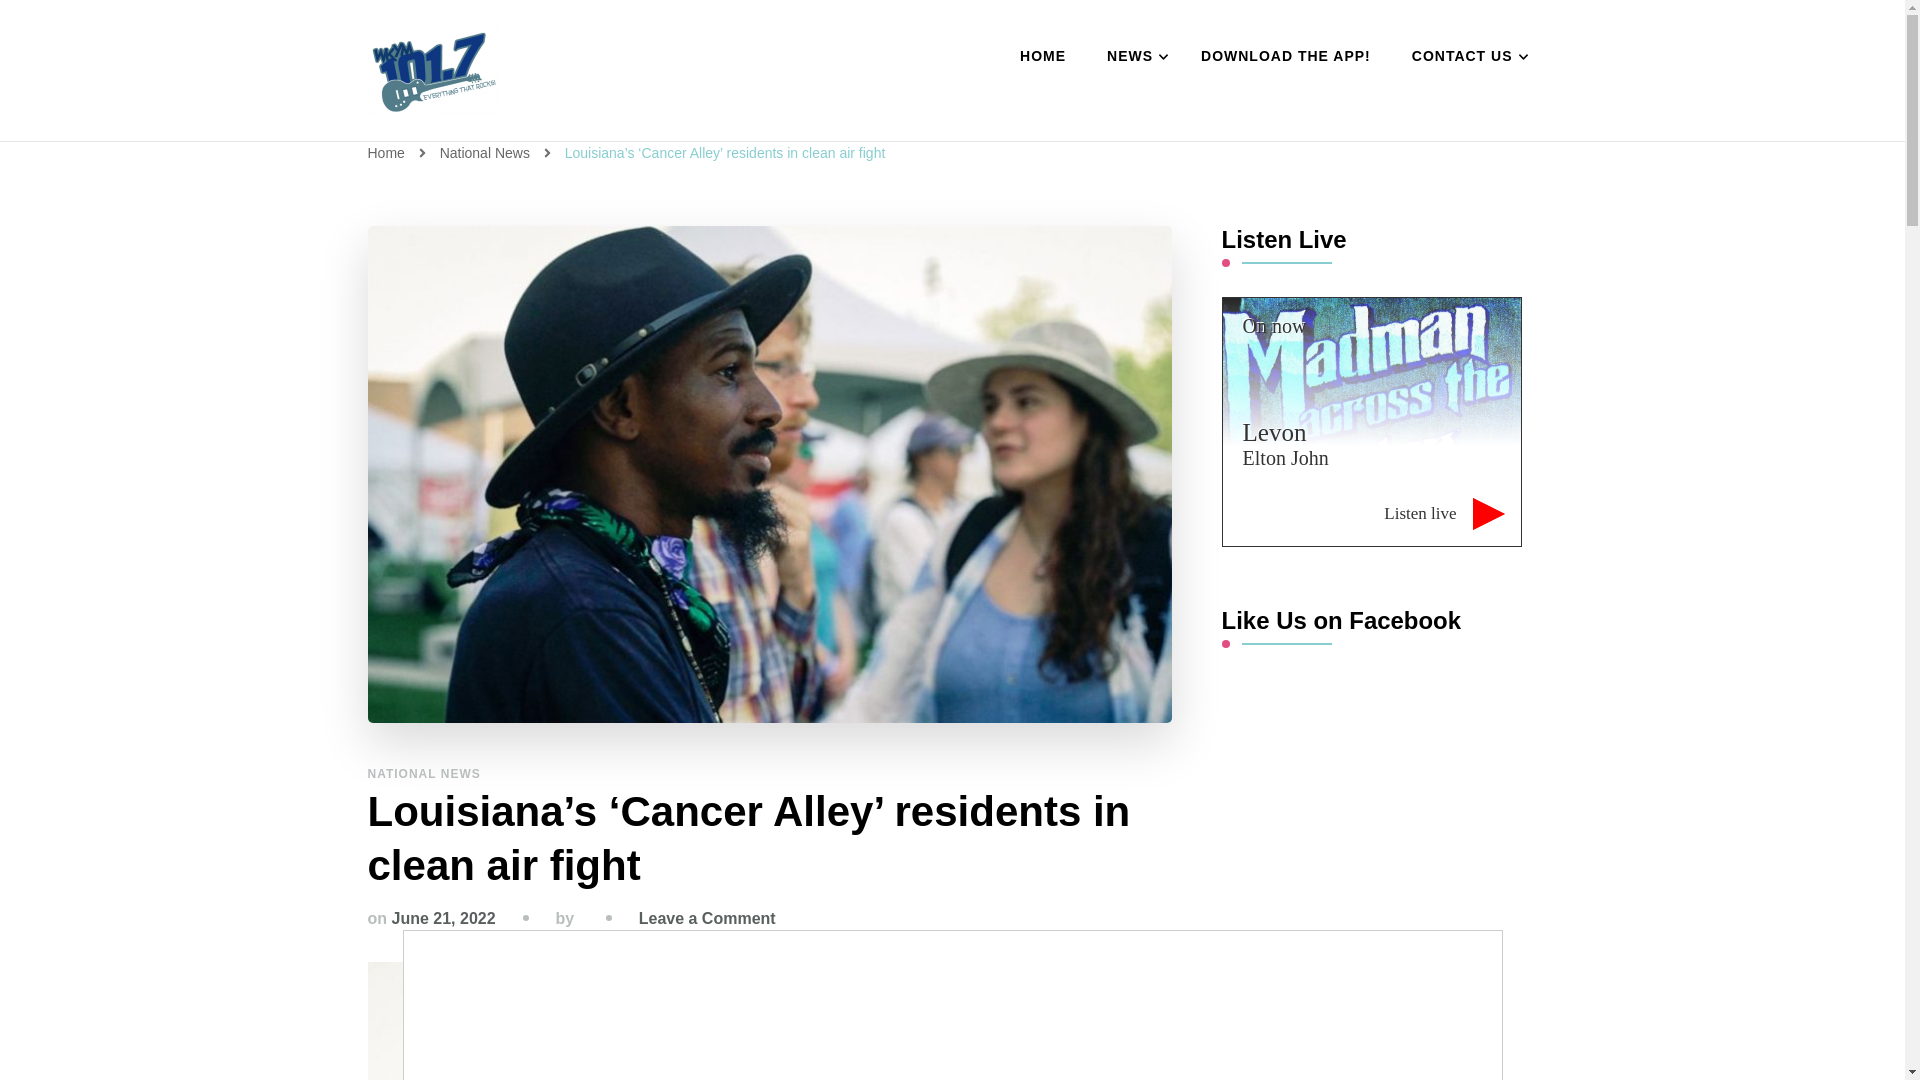  Describe the element at coordinates (1465, 57) in the screenshot. I see `CONTACT US` at that location.